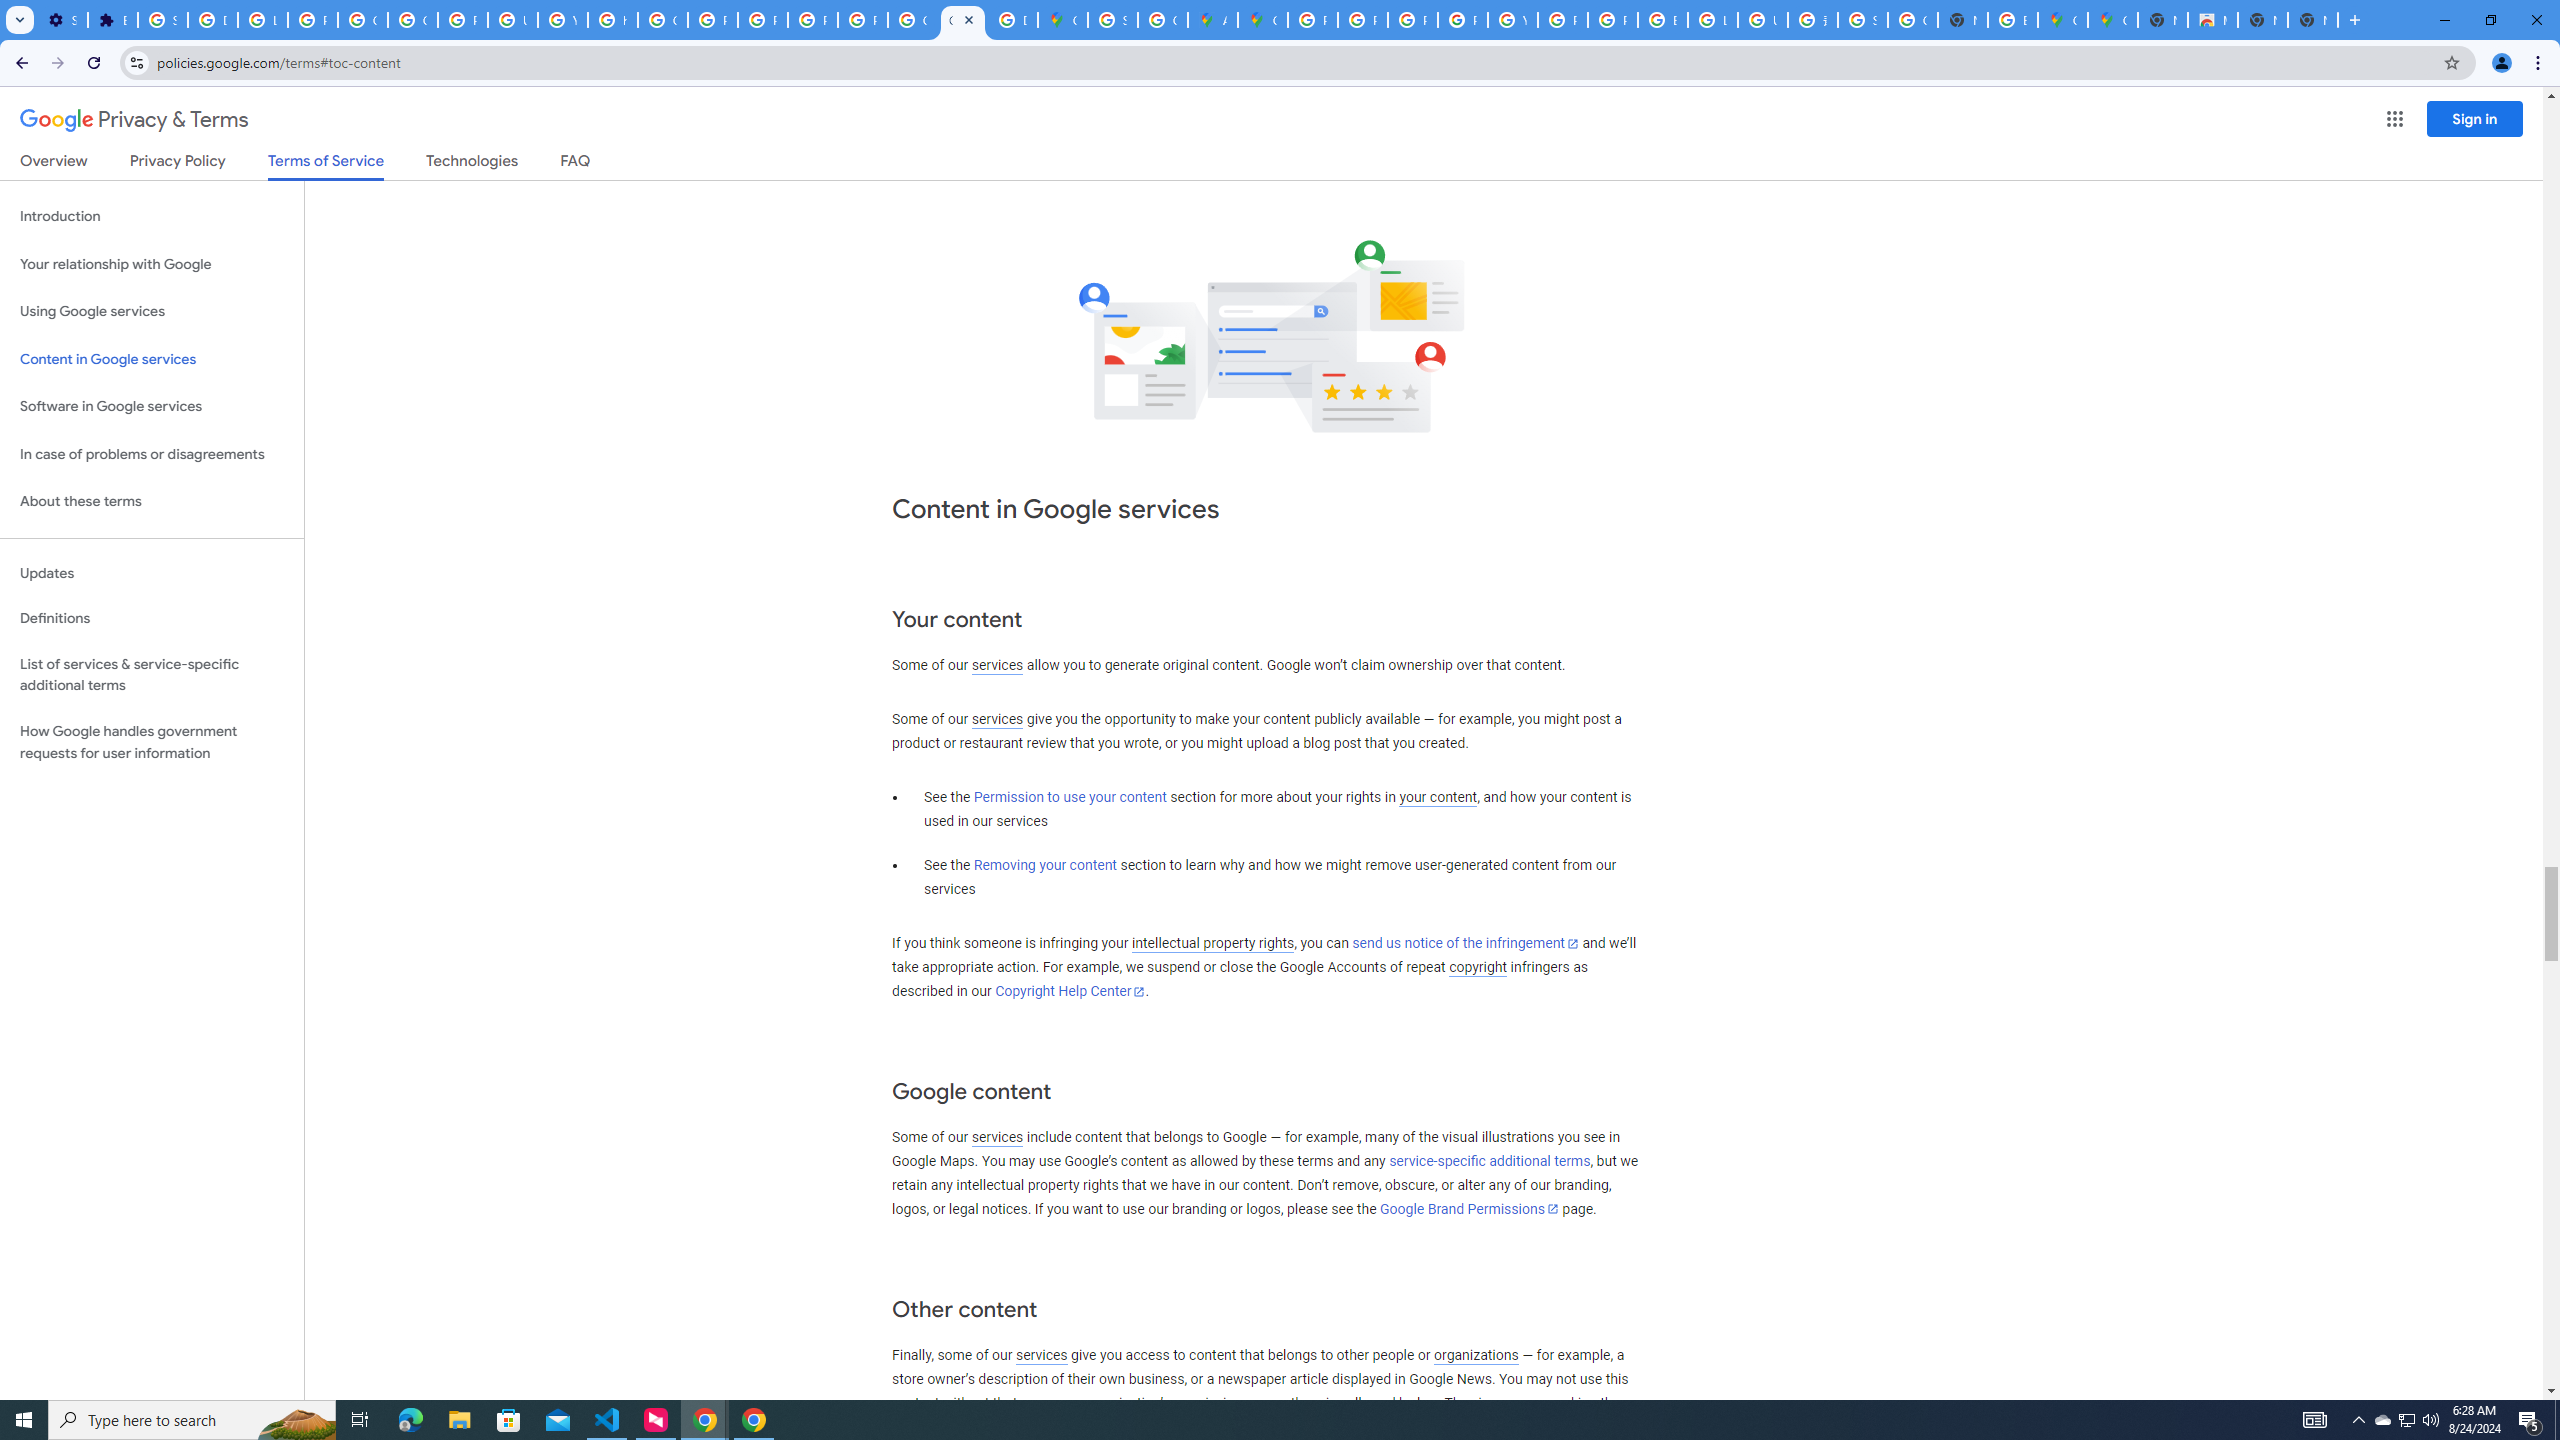  I want to click on intellectual property rights, so click(1213, 944).